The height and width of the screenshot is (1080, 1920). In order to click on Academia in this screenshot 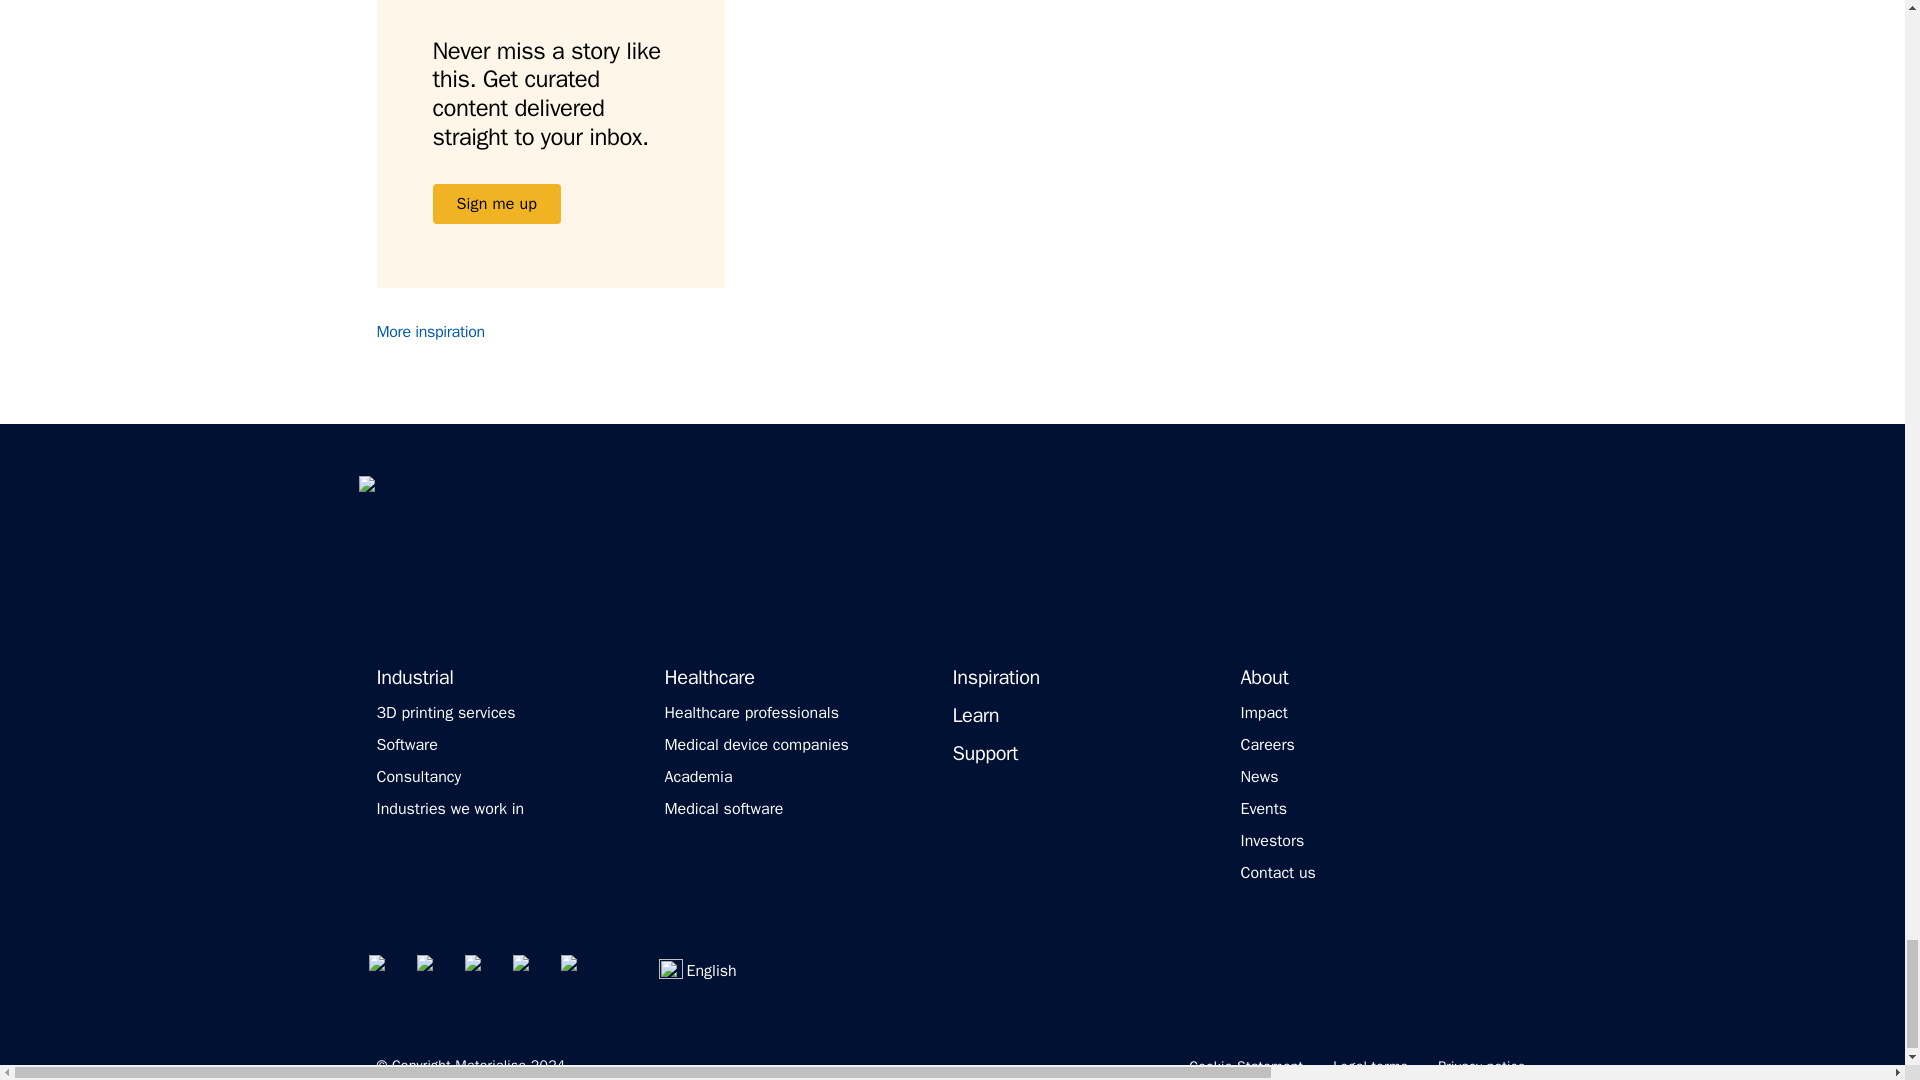, I will do `click(698, 776)`.